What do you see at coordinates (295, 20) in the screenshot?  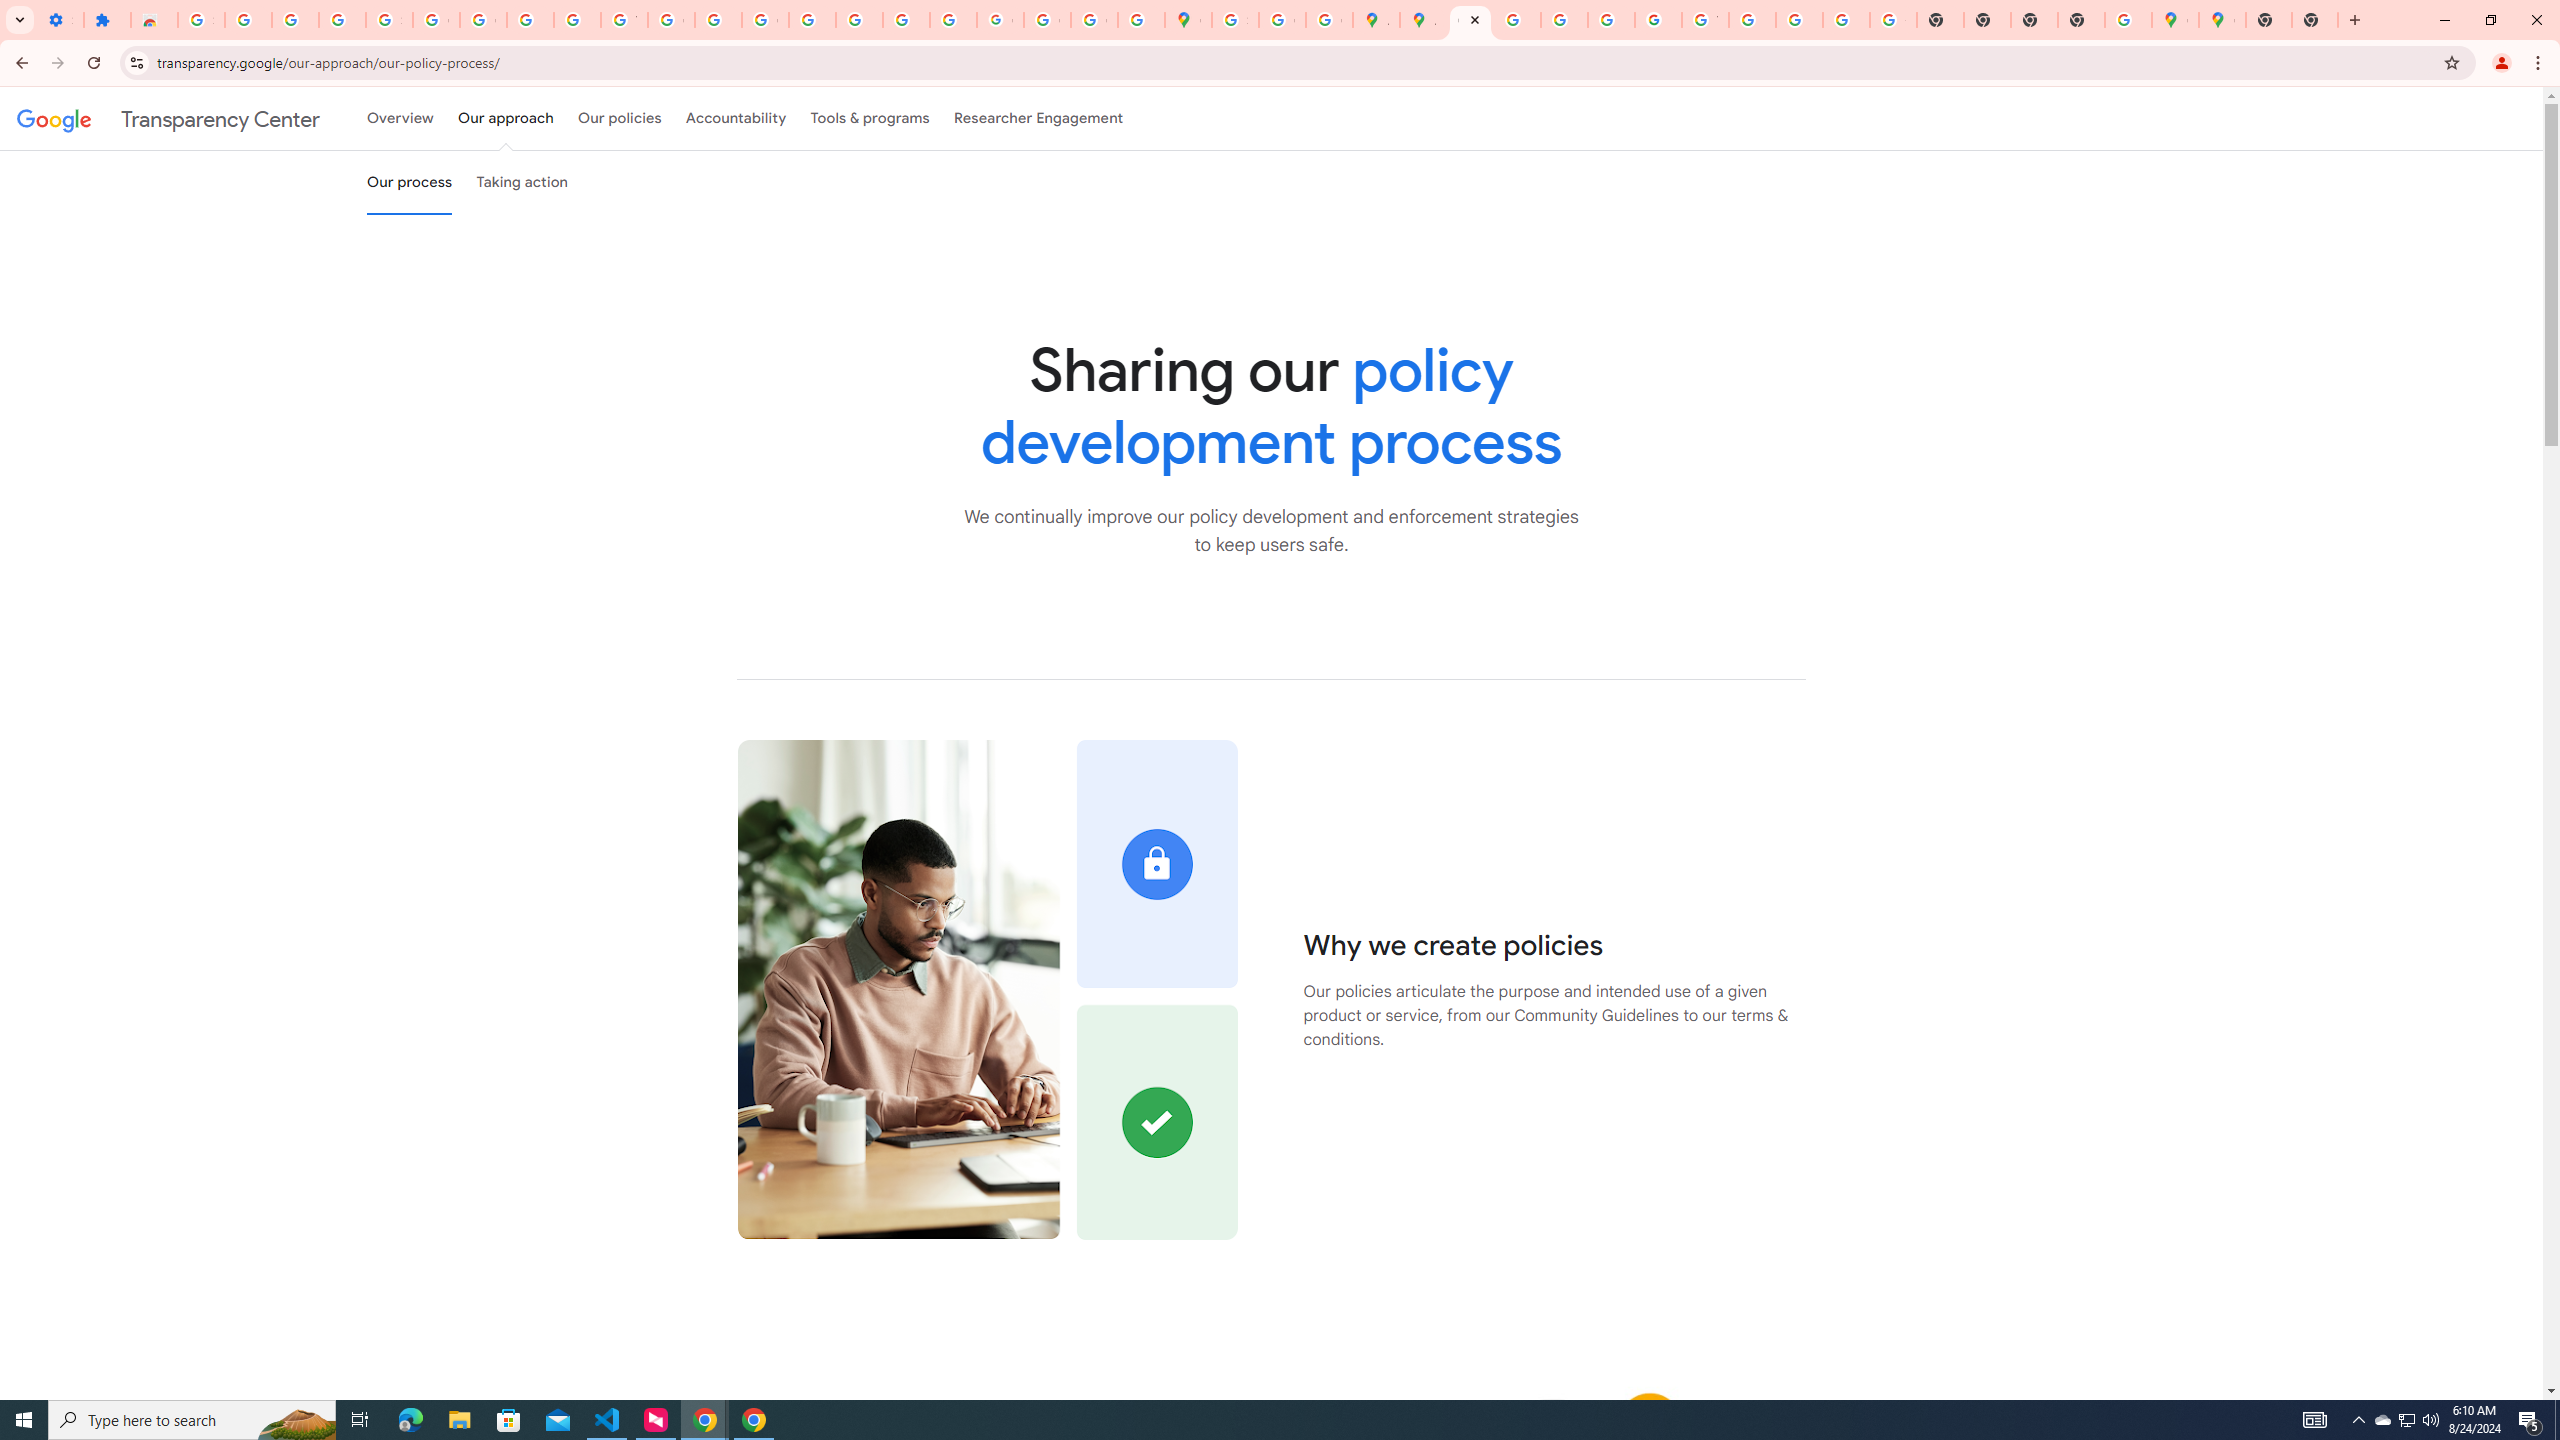 I see `Learn how to find your photos - Google Photos Help` at bounding box center [295, 20].